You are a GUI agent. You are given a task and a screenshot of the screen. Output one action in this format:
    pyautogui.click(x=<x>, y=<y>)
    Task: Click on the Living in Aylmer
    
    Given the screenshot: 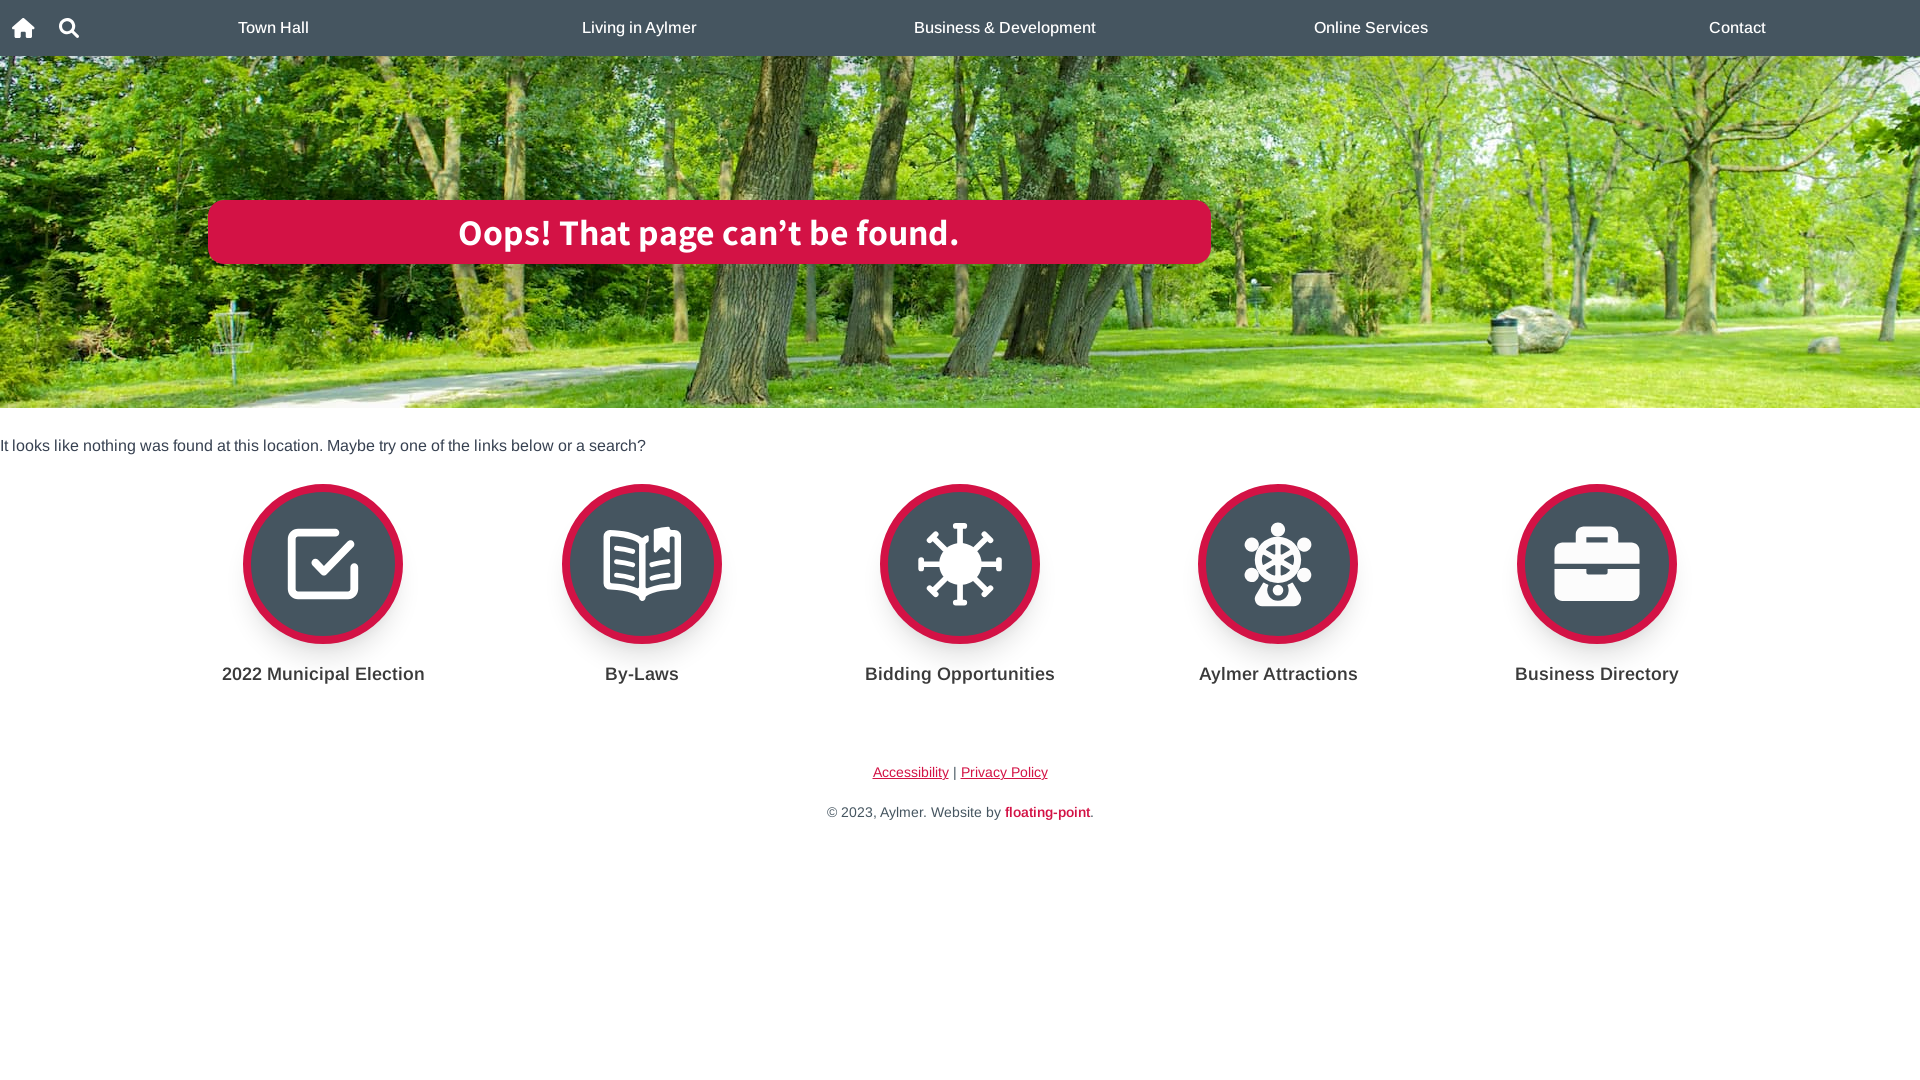 What is the action you would take?
    pyautogui.click(x=639, y=28)
    